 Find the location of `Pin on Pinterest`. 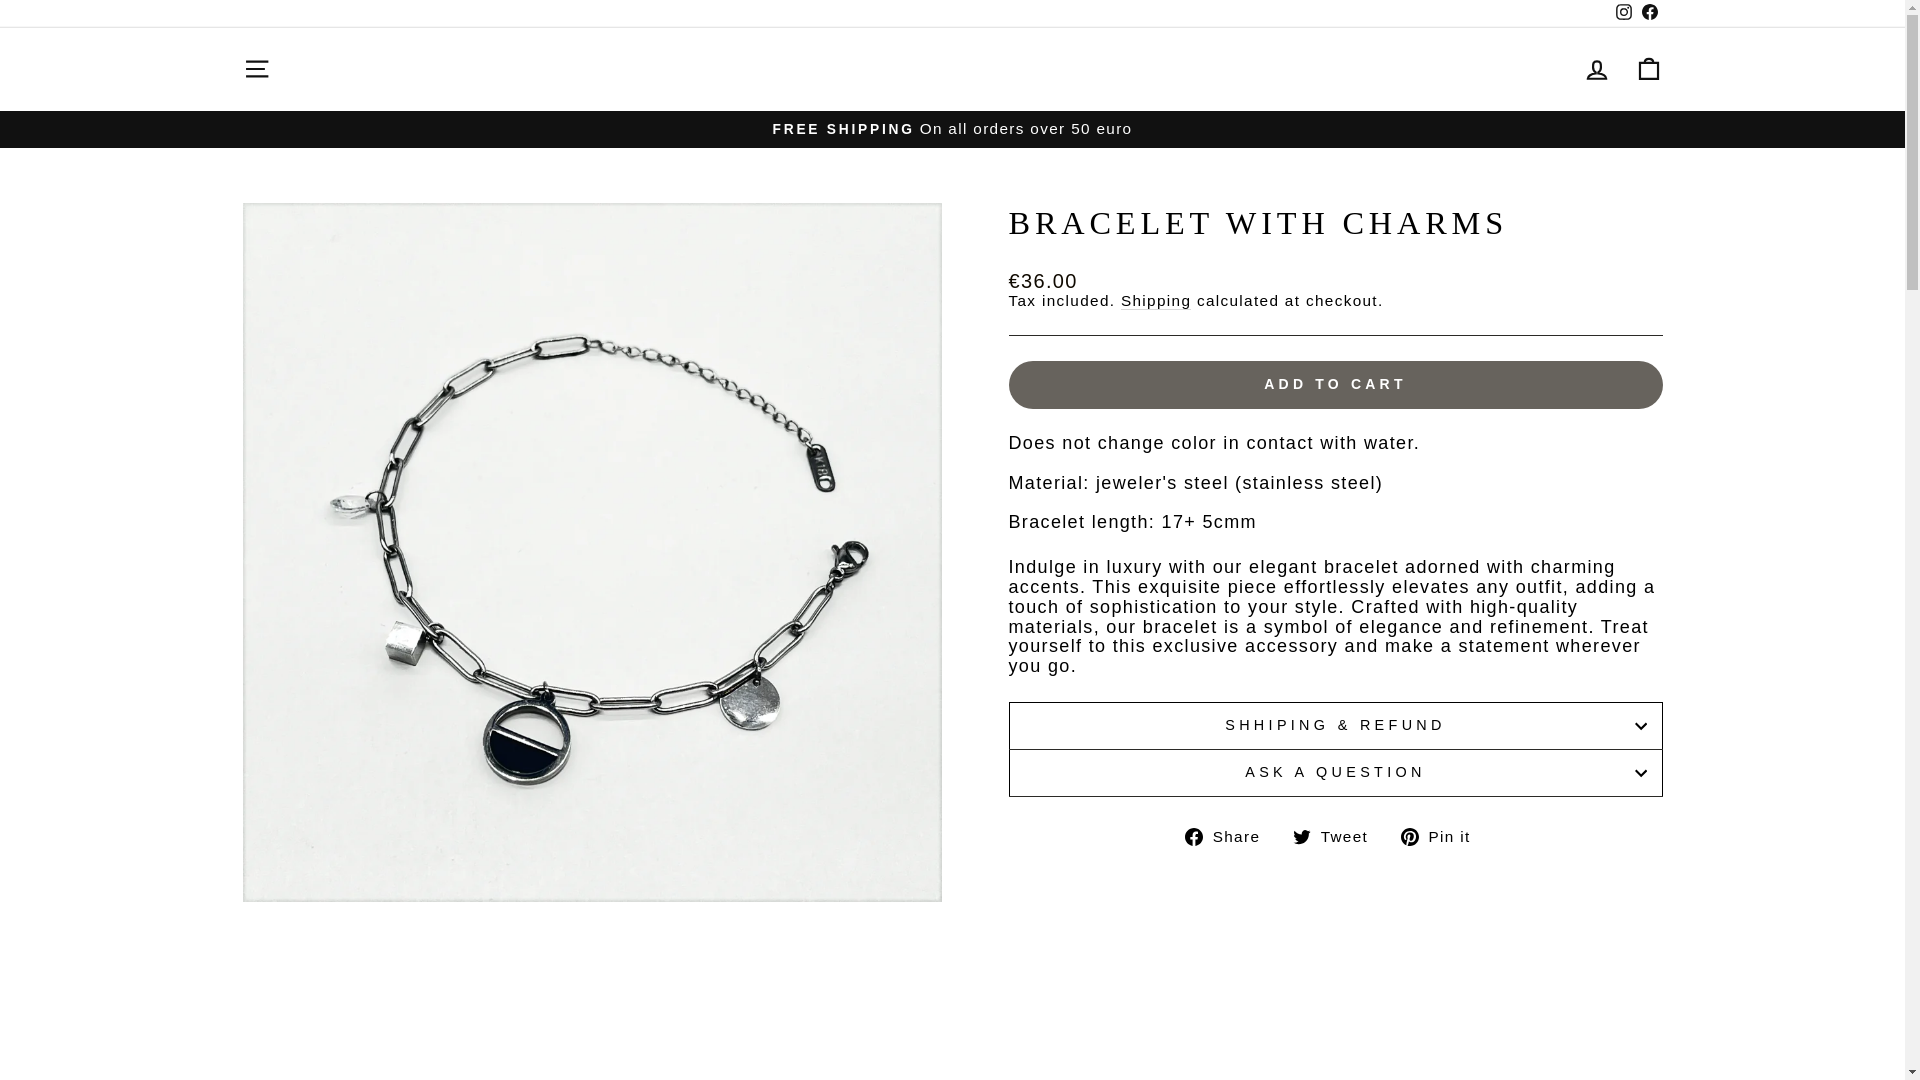

Pin on Pinterest is located at coordinates (1622, 14).